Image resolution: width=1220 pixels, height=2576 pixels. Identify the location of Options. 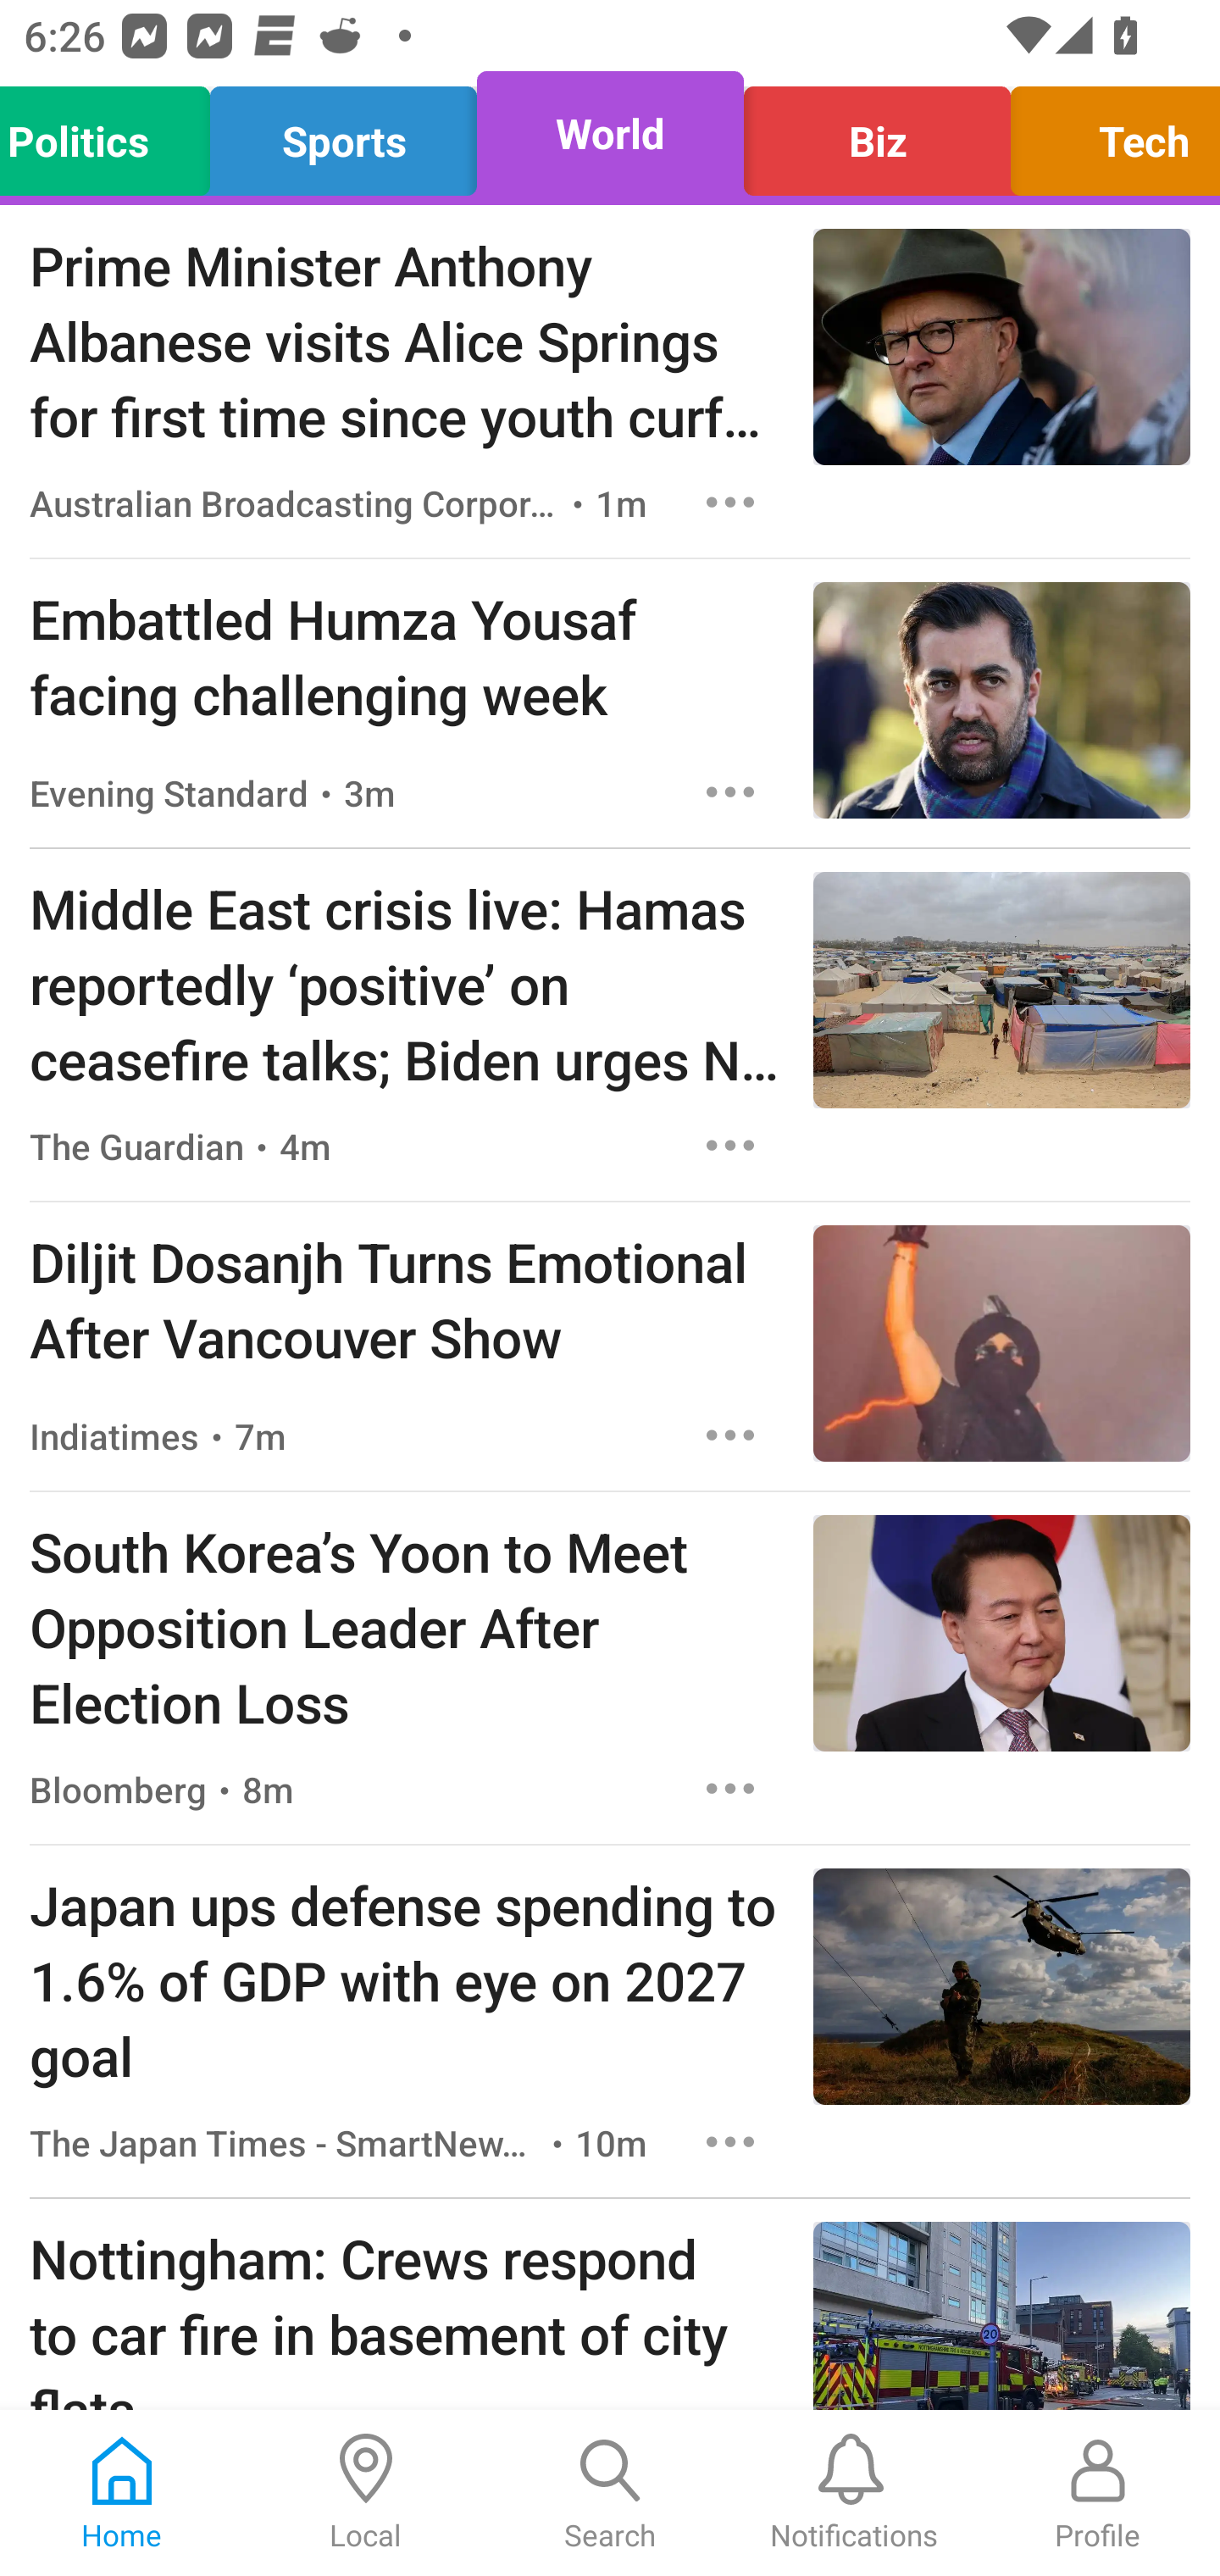
(730, 2141).